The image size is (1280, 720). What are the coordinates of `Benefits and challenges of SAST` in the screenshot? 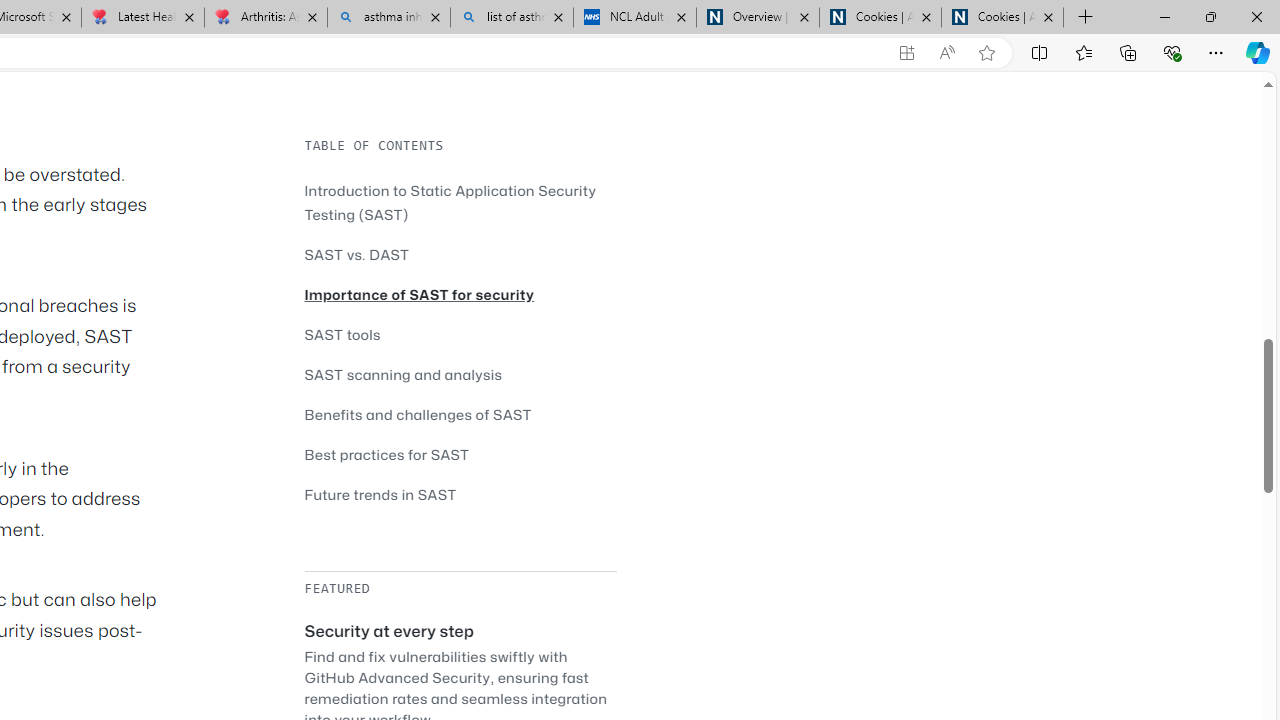 It's located at (460, 414).